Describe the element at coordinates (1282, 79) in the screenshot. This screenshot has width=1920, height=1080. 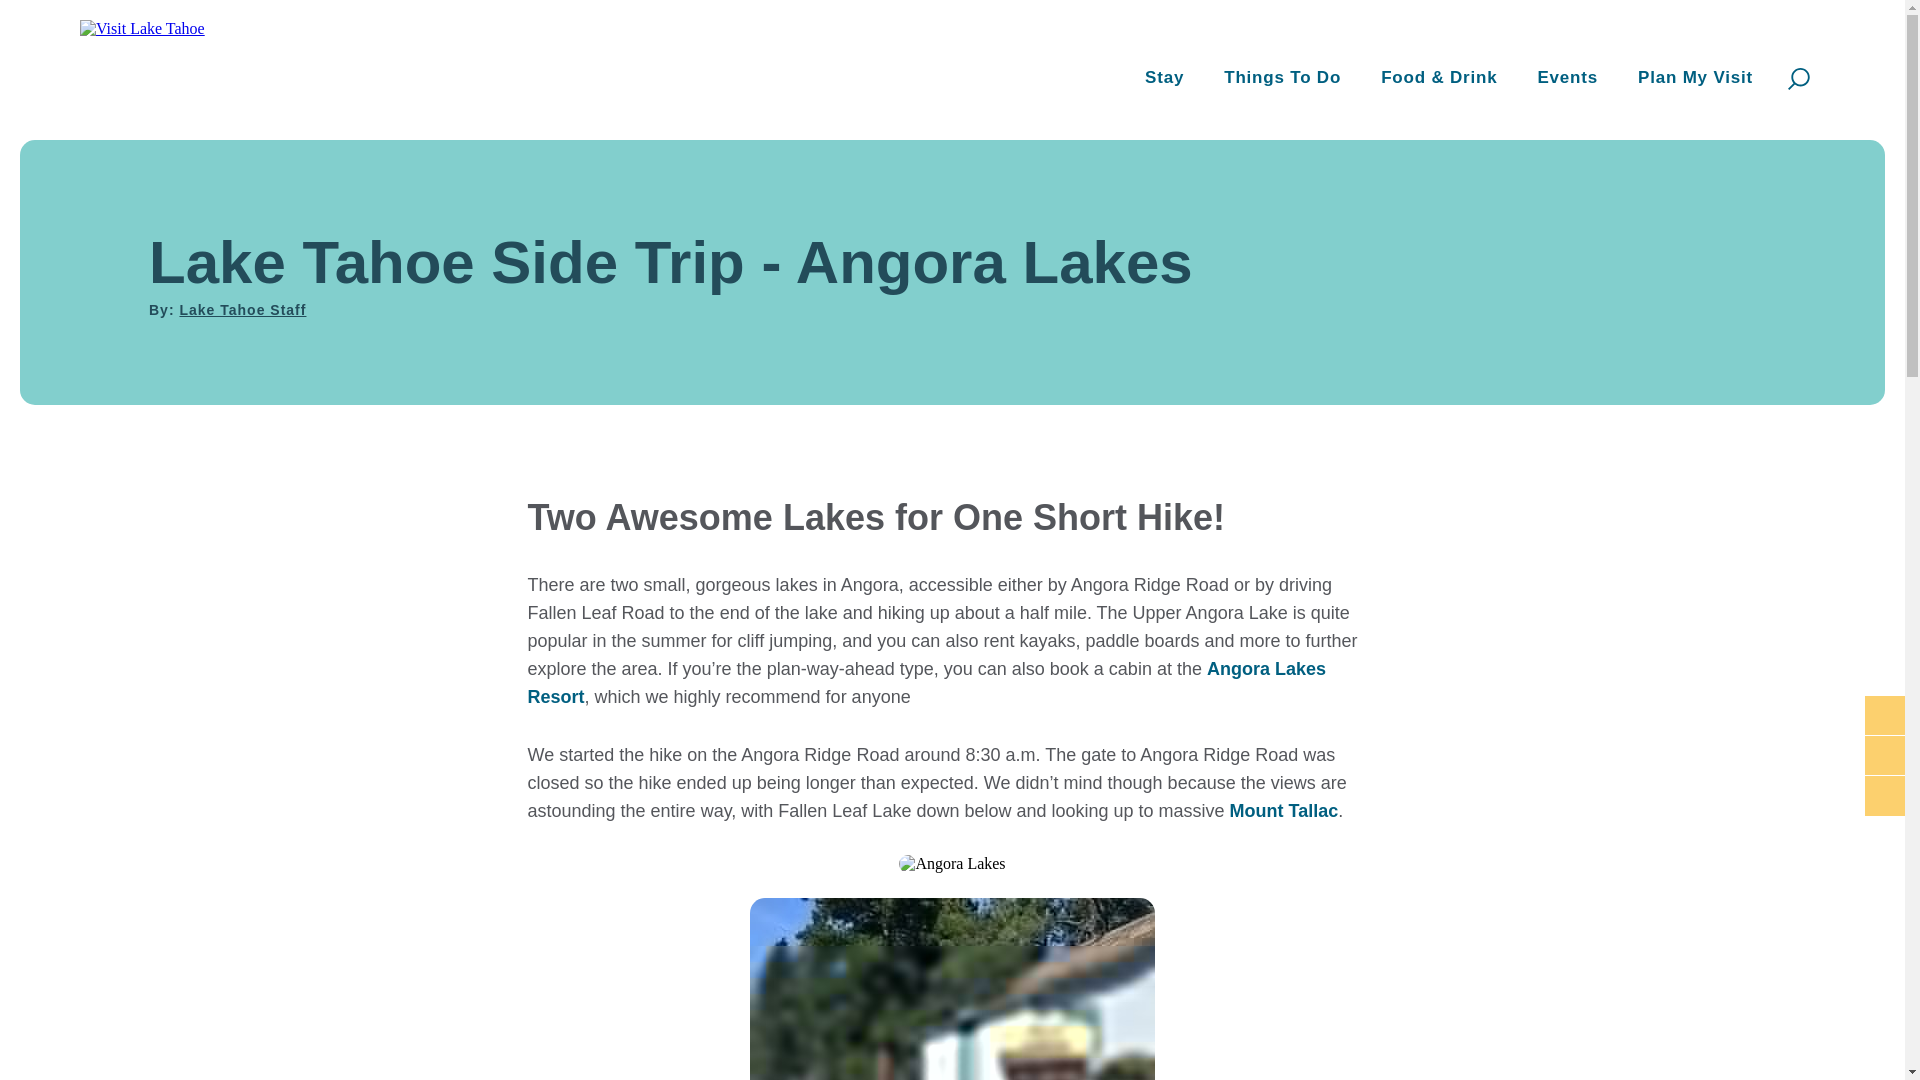
I see `Things To Do` at that location.